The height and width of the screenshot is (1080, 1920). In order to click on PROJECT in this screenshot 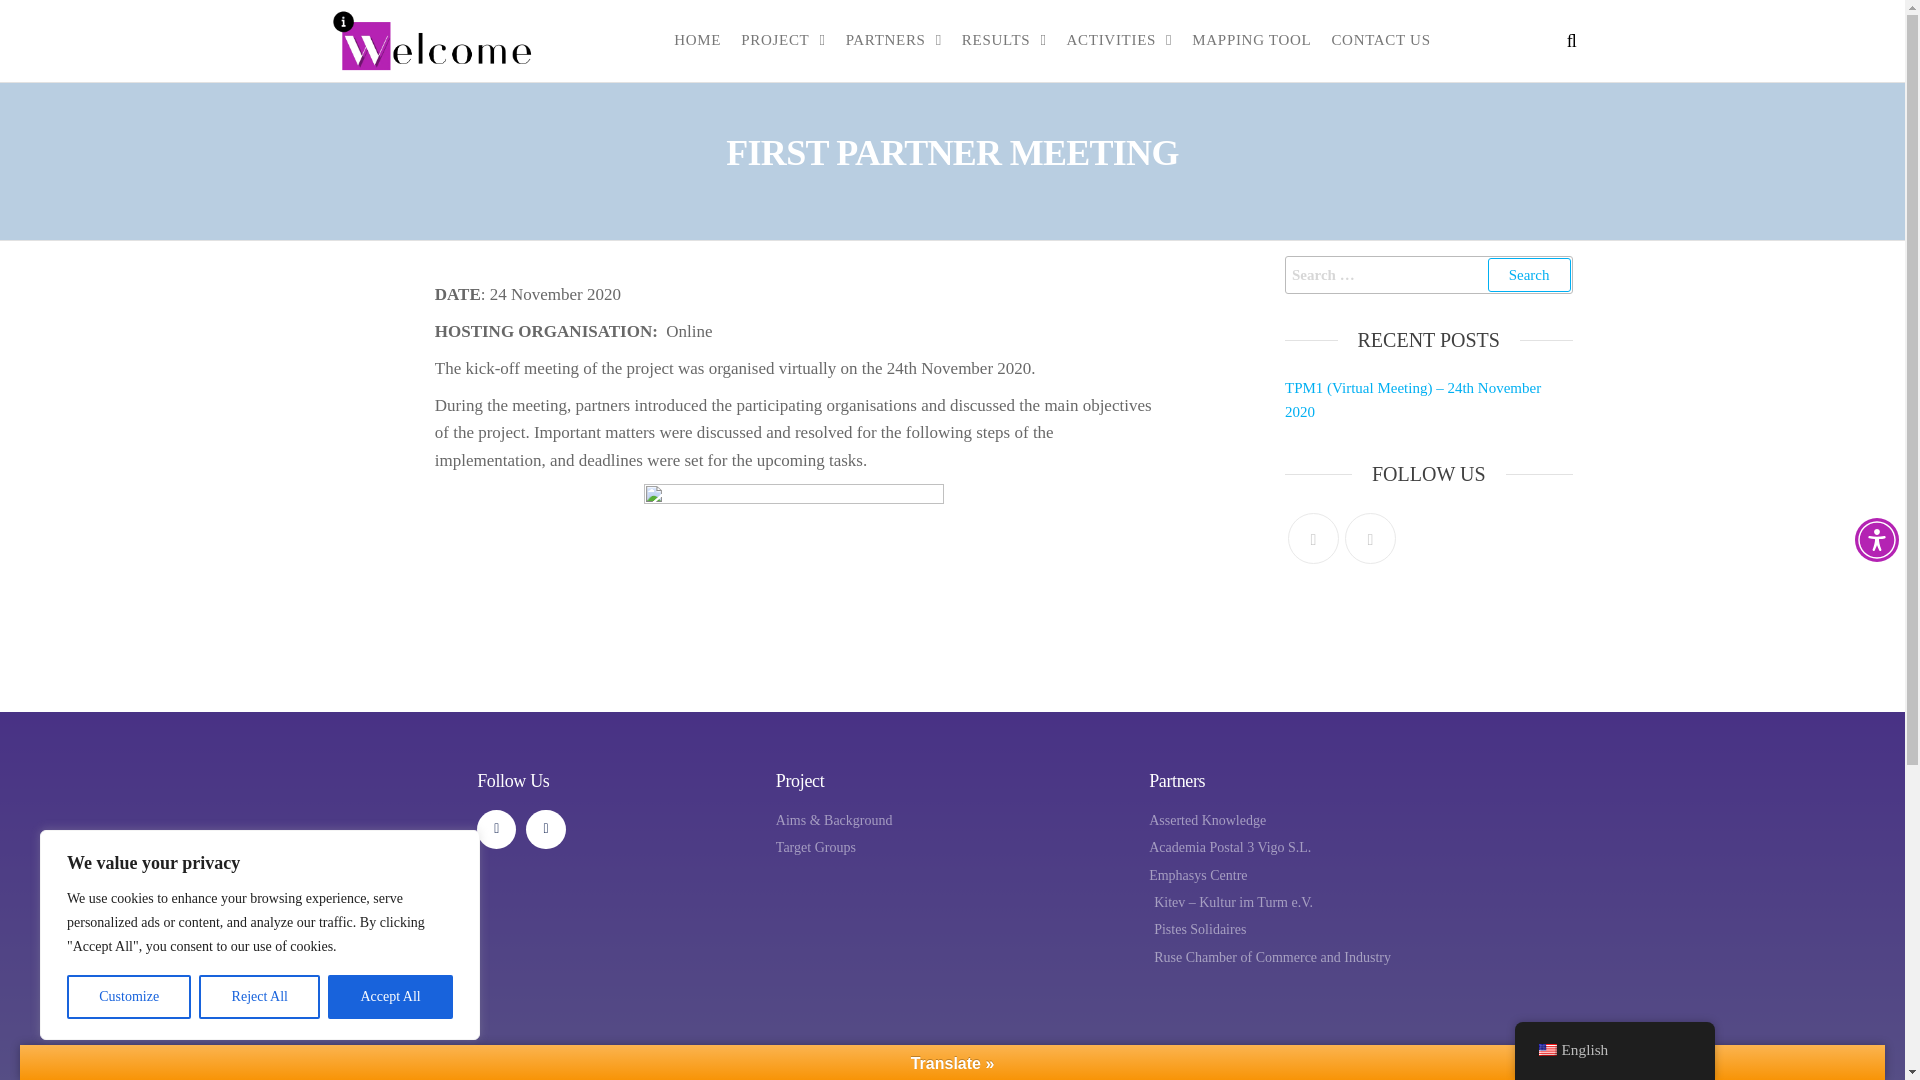, I will do `click(783, 40)`.